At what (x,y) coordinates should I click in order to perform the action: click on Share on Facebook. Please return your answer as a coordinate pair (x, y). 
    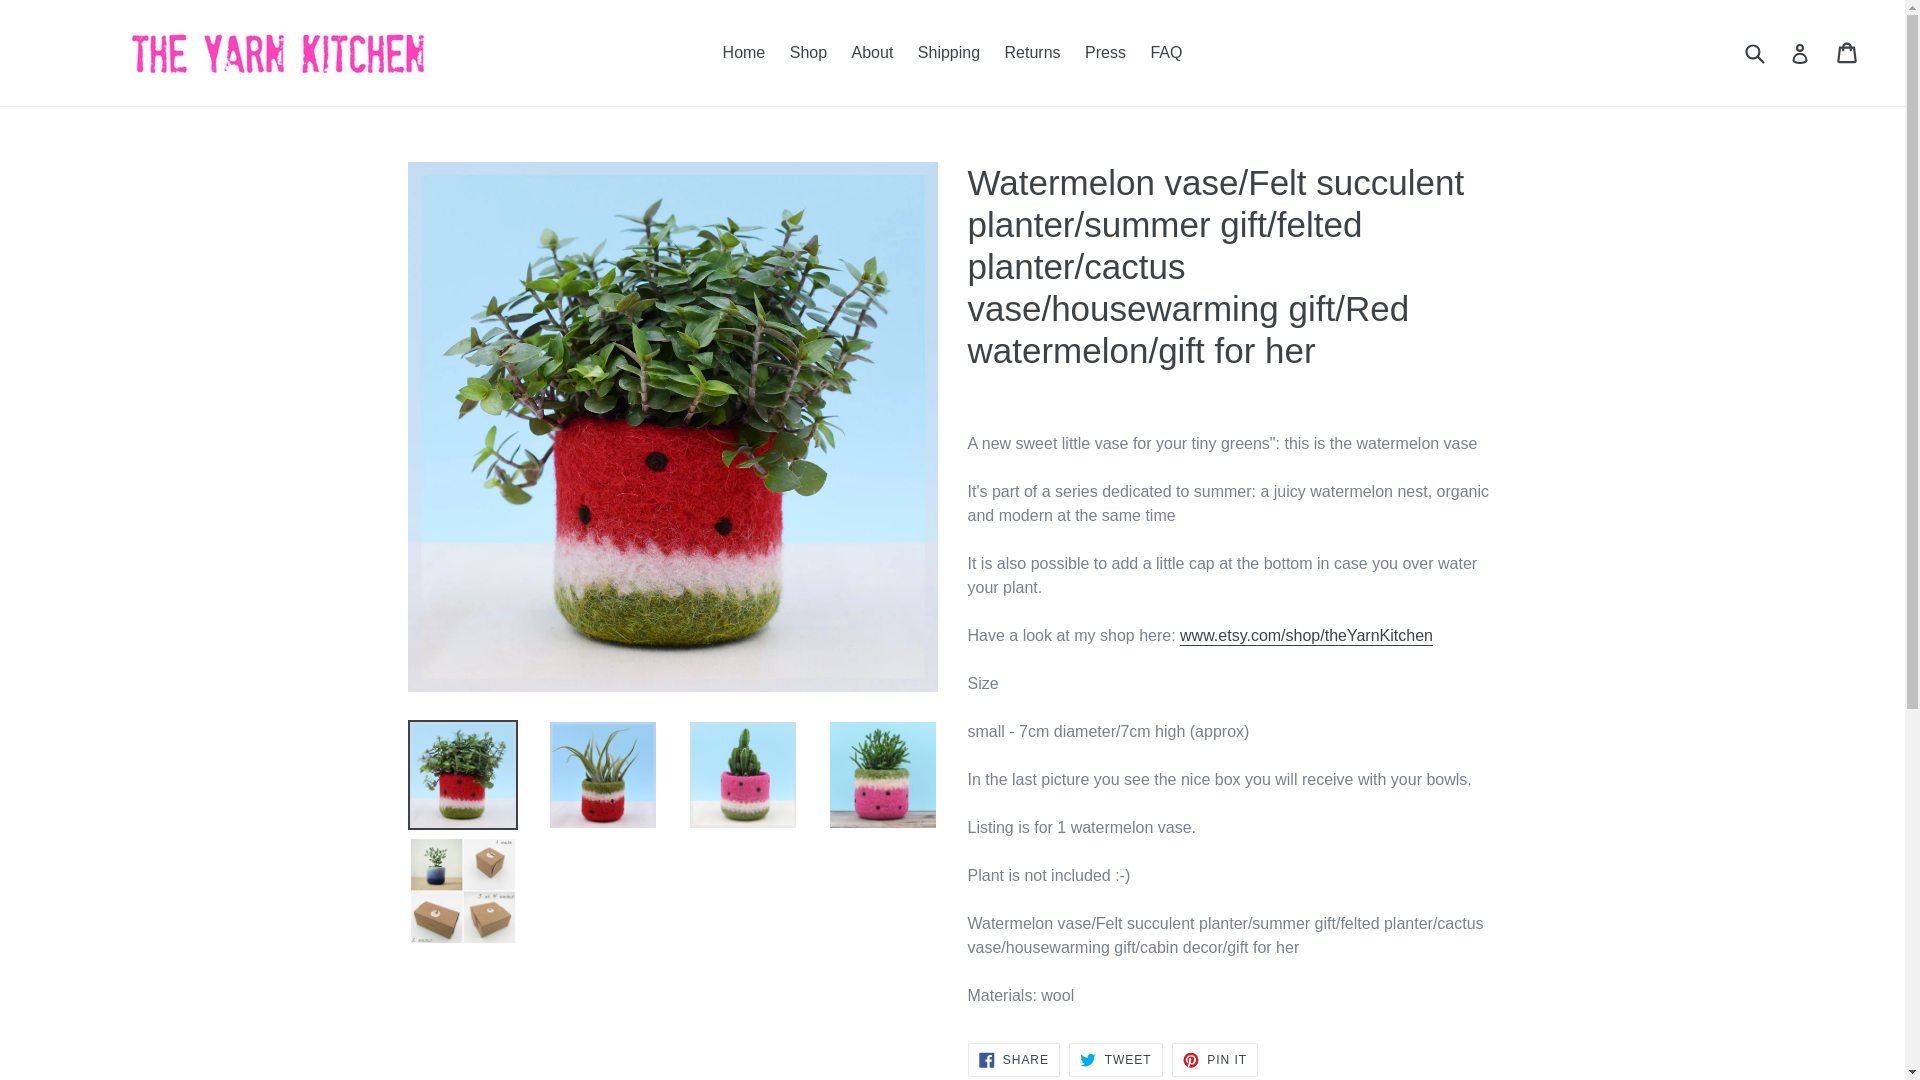
    Looking at the image, I should click on (1166, 52).